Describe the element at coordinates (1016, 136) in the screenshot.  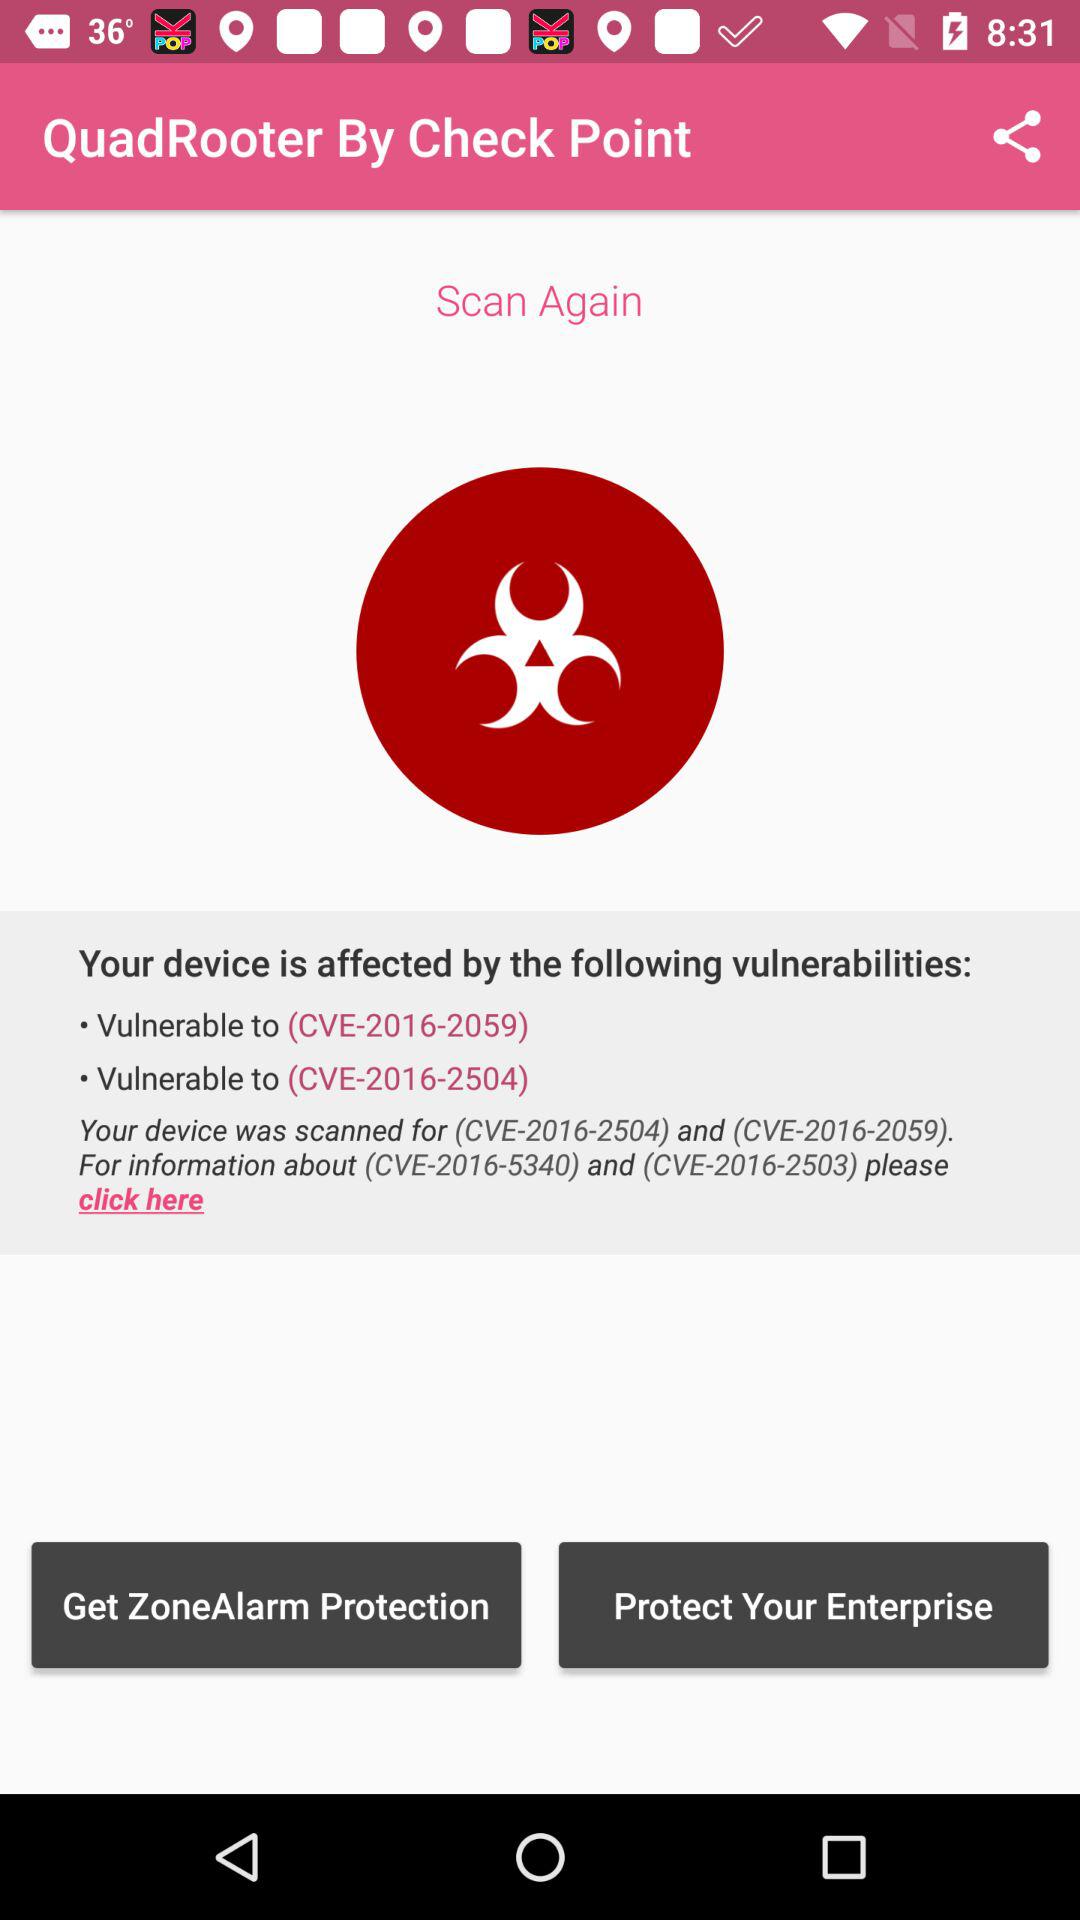
I see `press item at the top right corner` at that location.